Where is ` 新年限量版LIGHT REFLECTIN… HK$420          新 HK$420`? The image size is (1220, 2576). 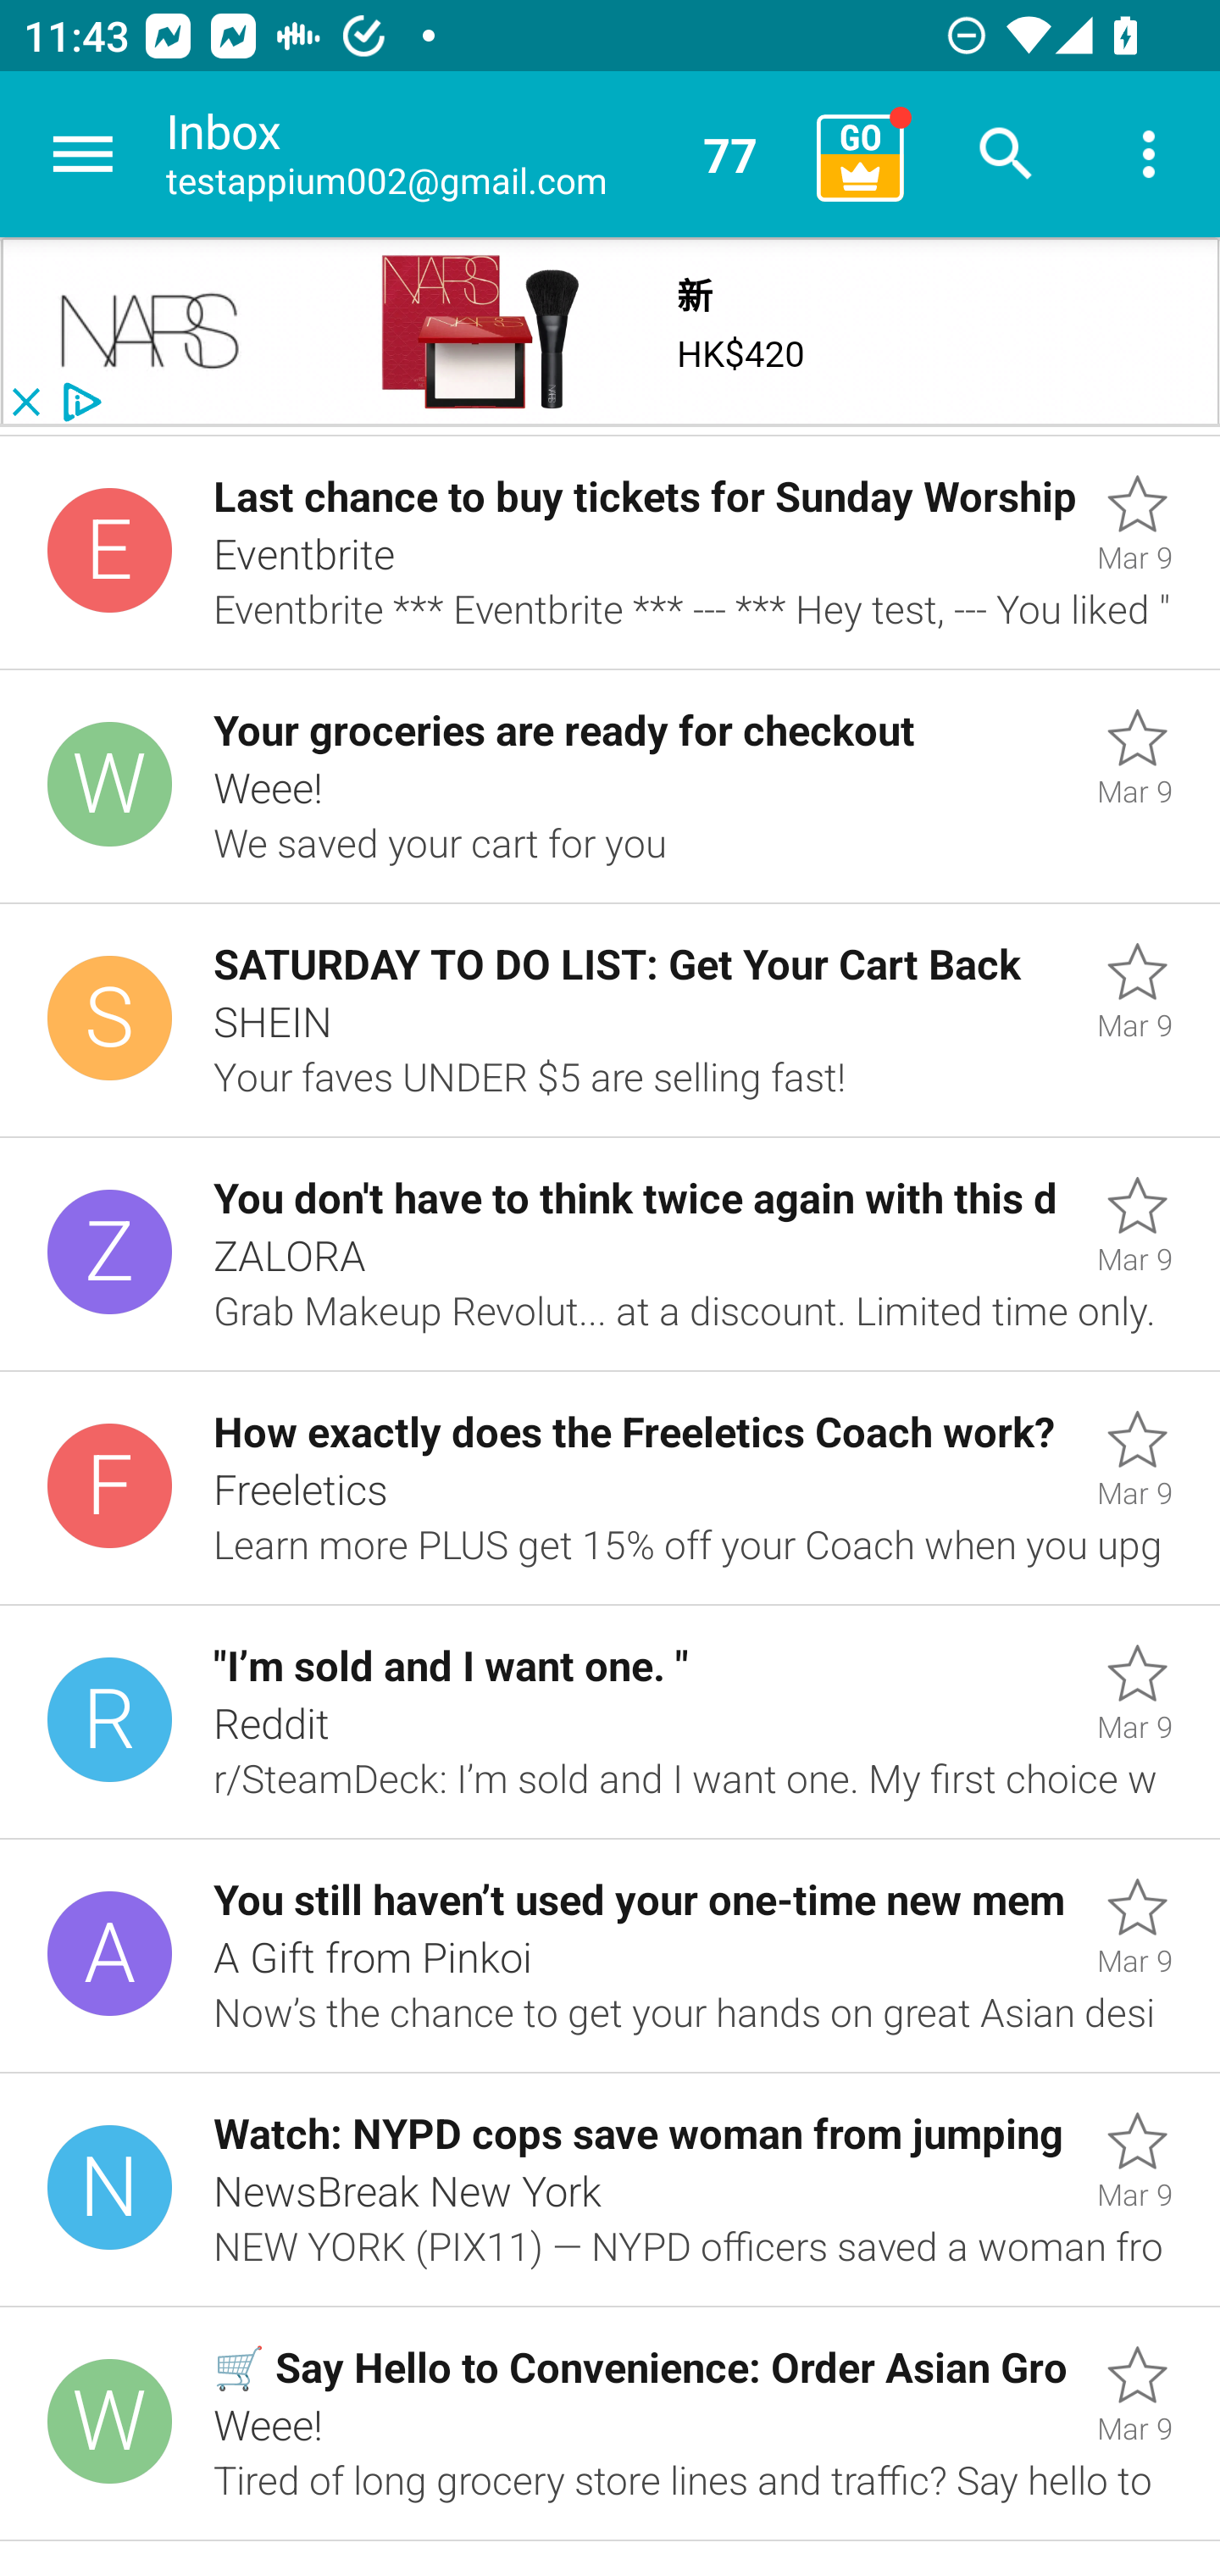
 新年限量版LIGHT REFLECTIN… HK$420          新 HK$420 is located at coordinates (757, 332).